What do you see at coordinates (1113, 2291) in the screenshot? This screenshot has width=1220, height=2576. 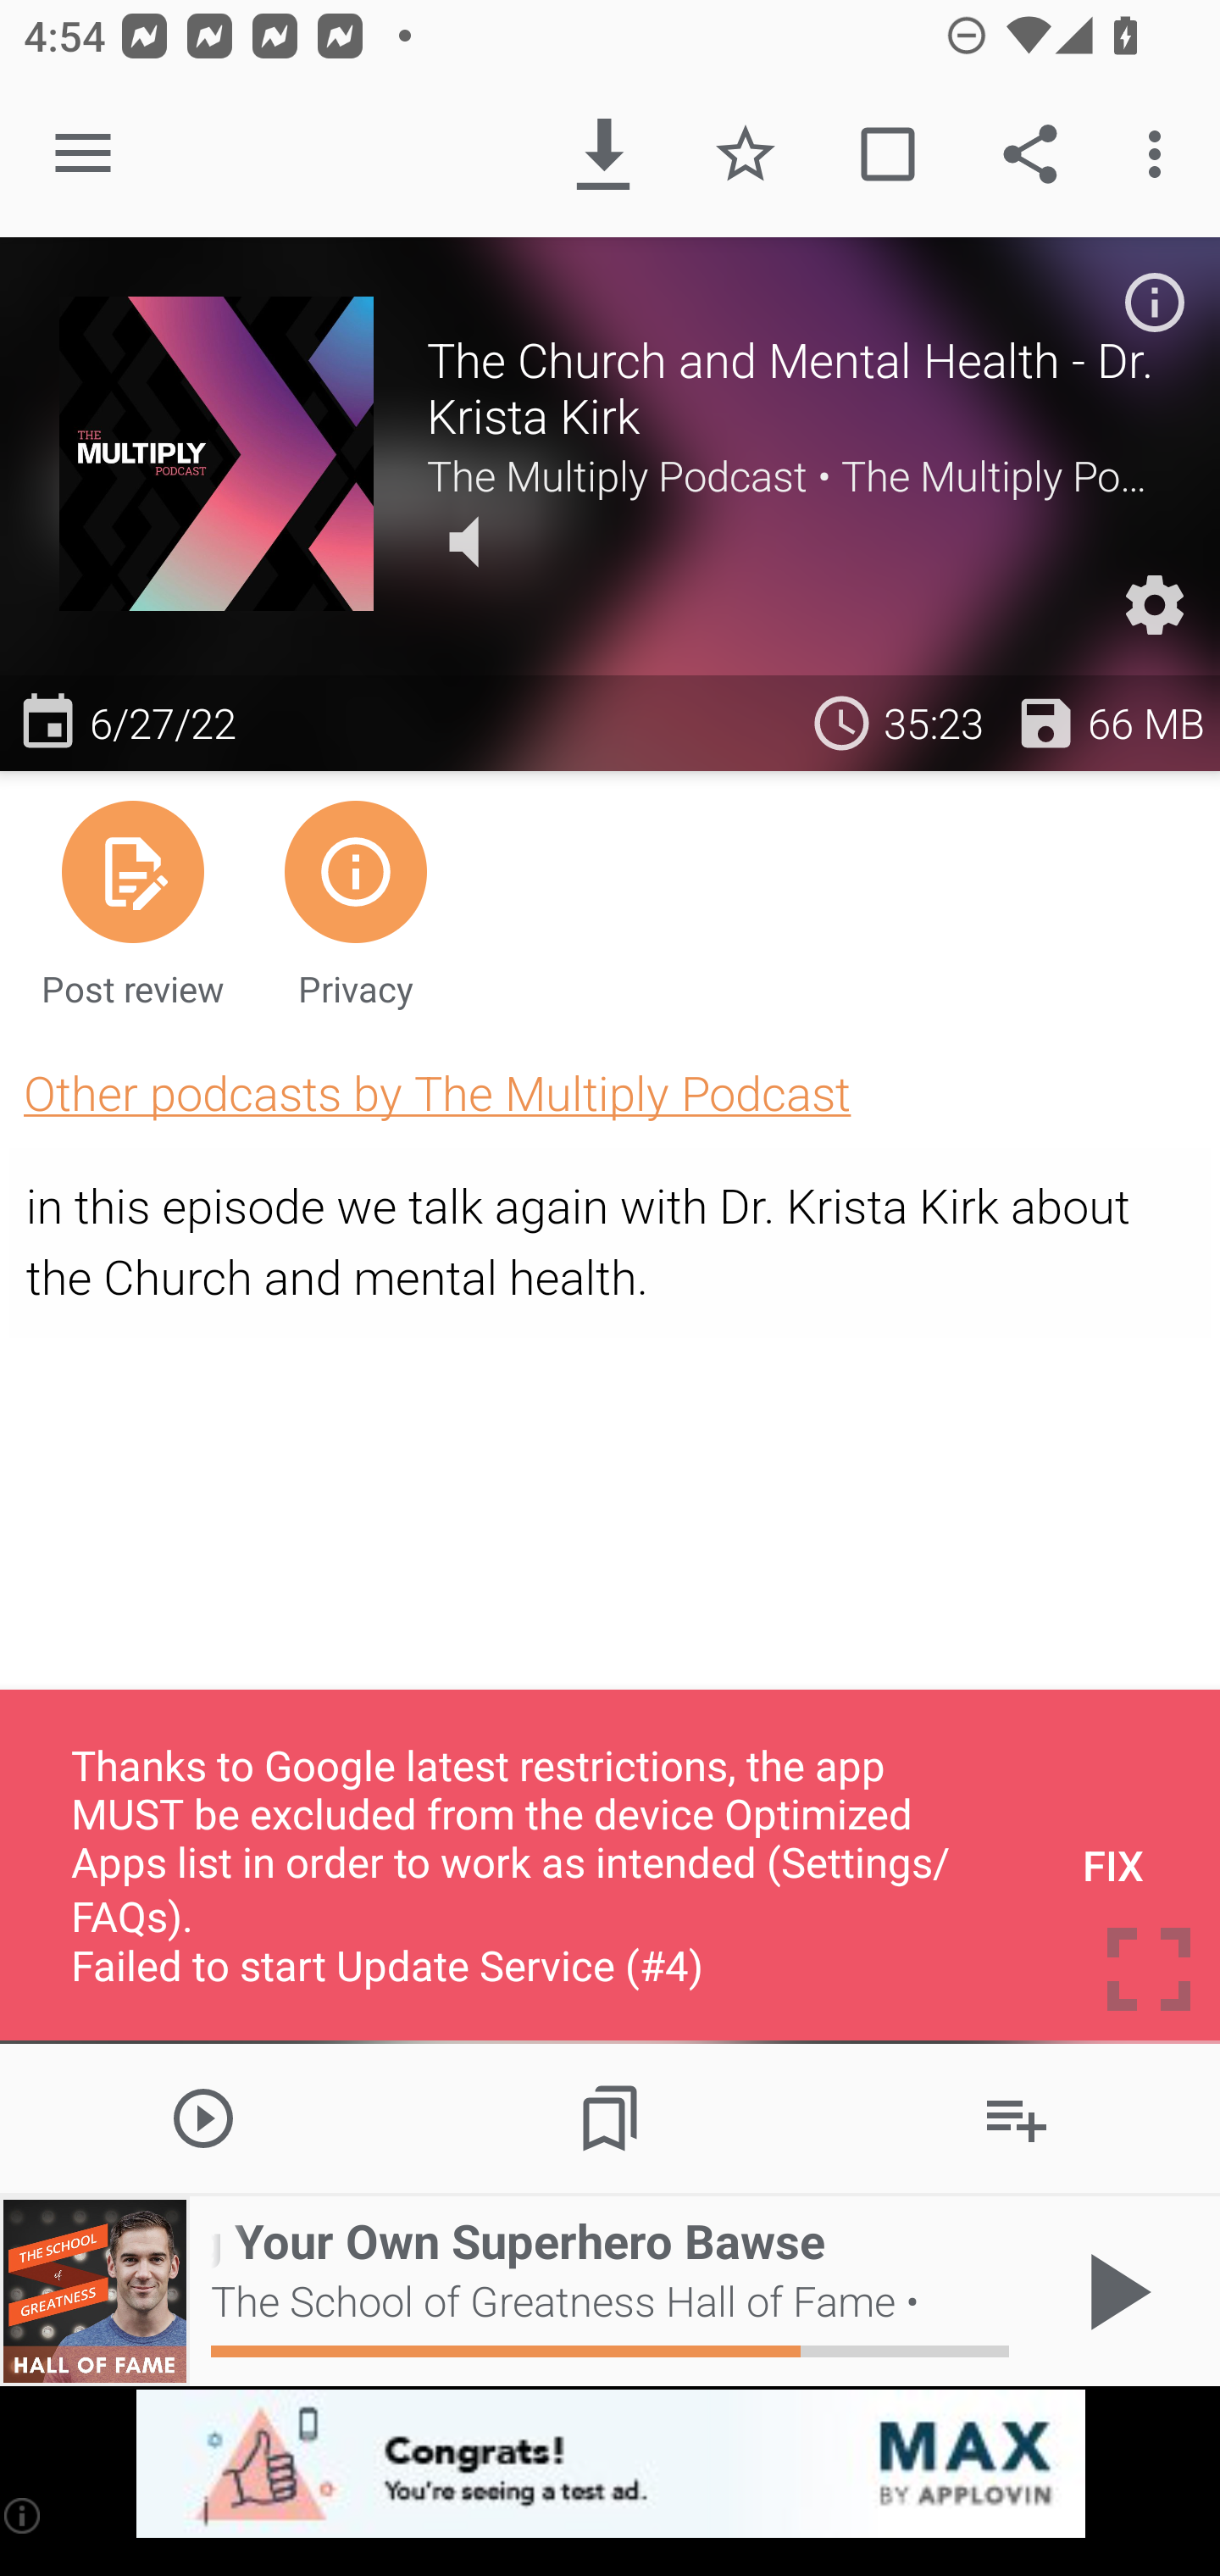 I see `Play / Pause` at bounding box center [1113, 2291].